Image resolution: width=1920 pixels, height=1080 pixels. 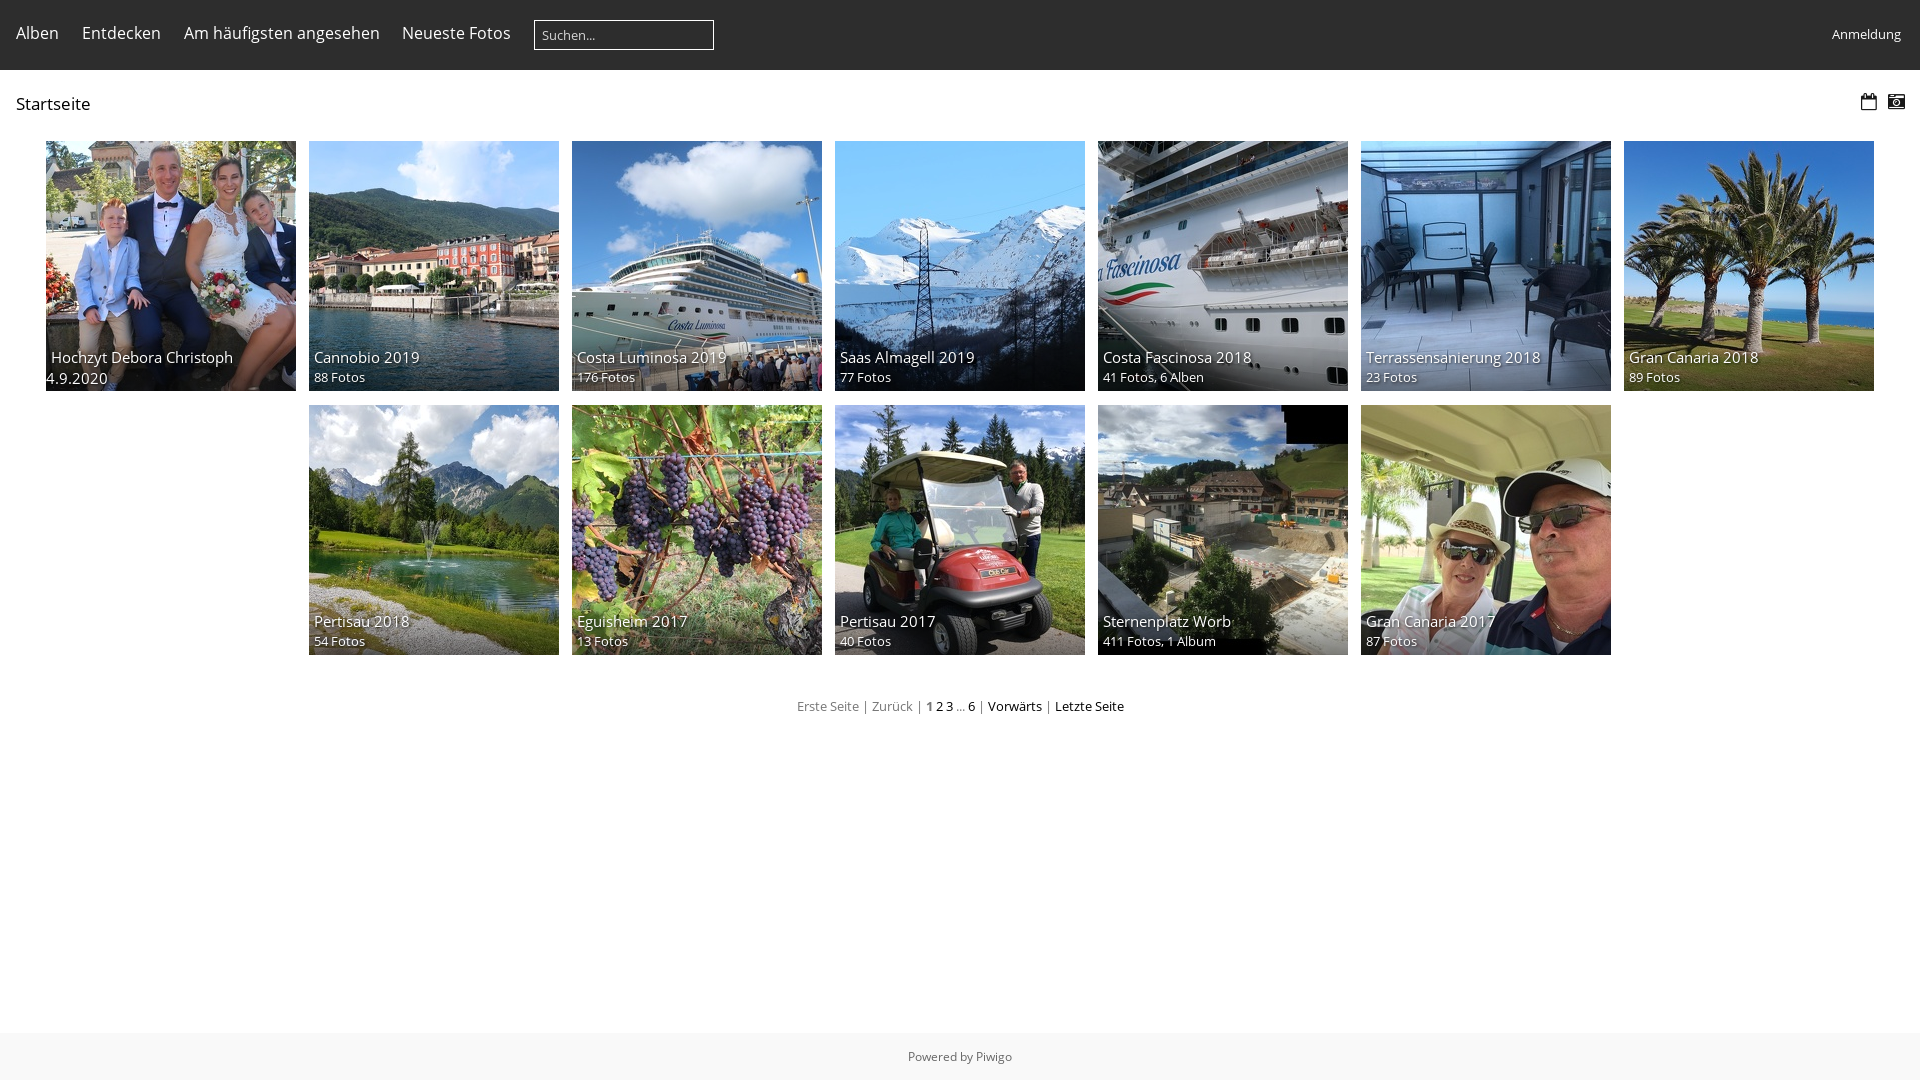 What do you see at coordinates (1866, 34) in the screenshot?
I see `Anmeldung` at bounding box center [1866, 34].